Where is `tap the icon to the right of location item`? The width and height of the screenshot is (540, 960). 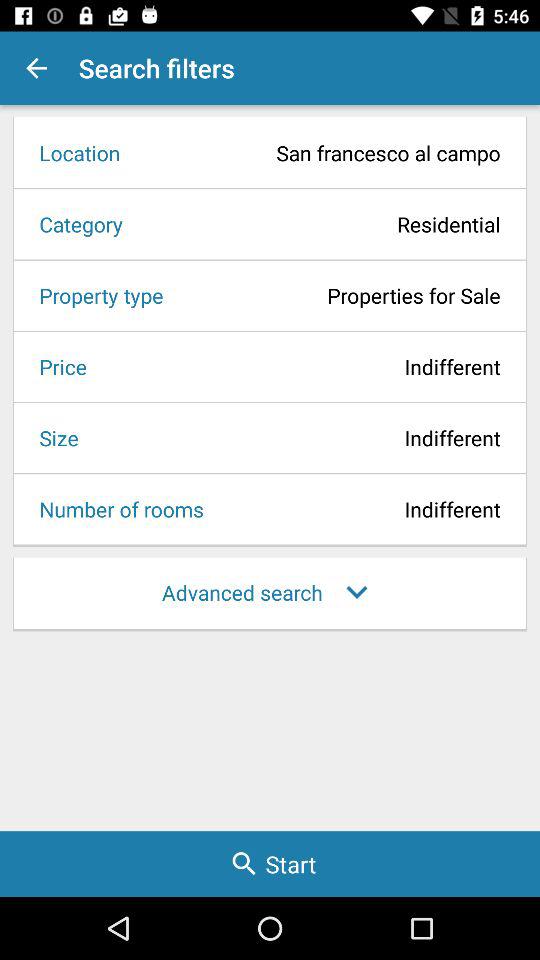 tap the icon to the right of location item is located at coordinates (316, 152).